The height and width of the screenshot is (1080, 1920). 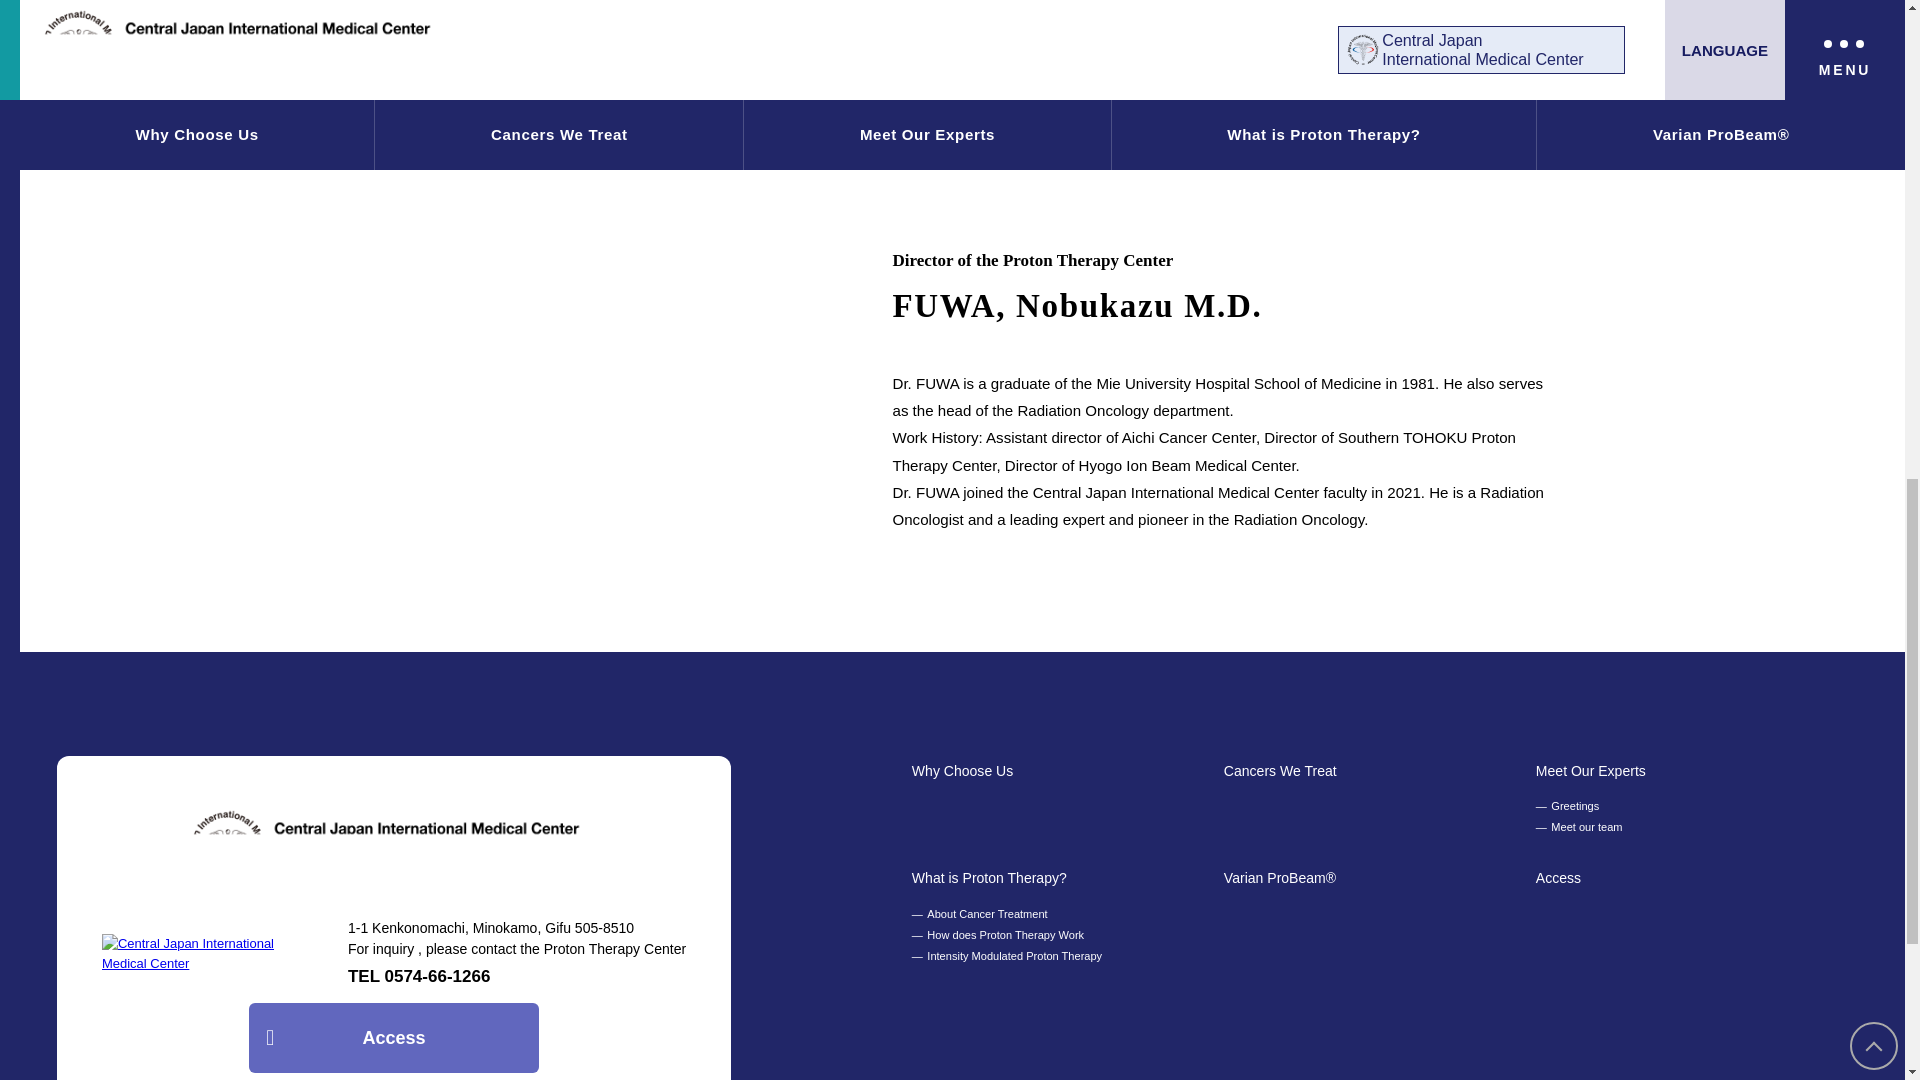 I want to click on Access, so click(x=1558, y=878).